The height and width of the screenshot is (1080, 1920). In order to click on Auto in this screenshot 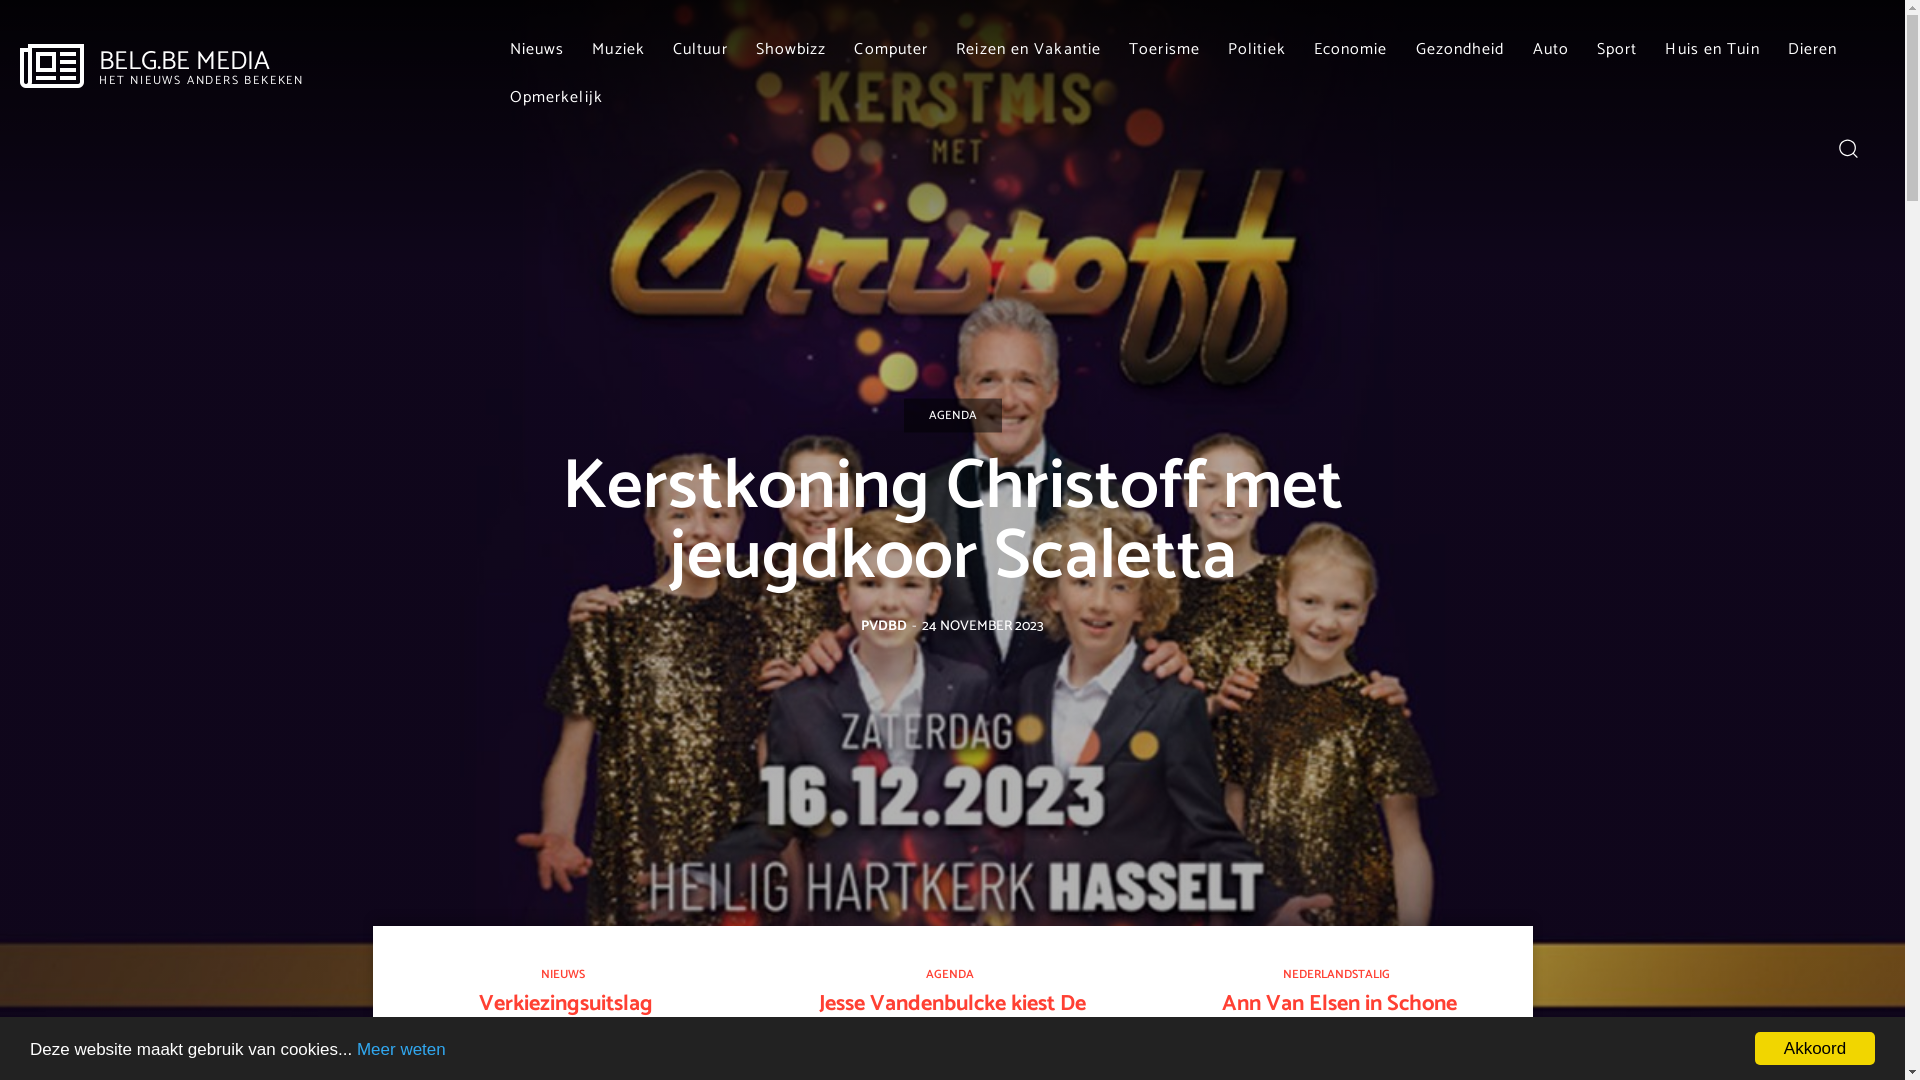, I will do `click(1551, 50)`.